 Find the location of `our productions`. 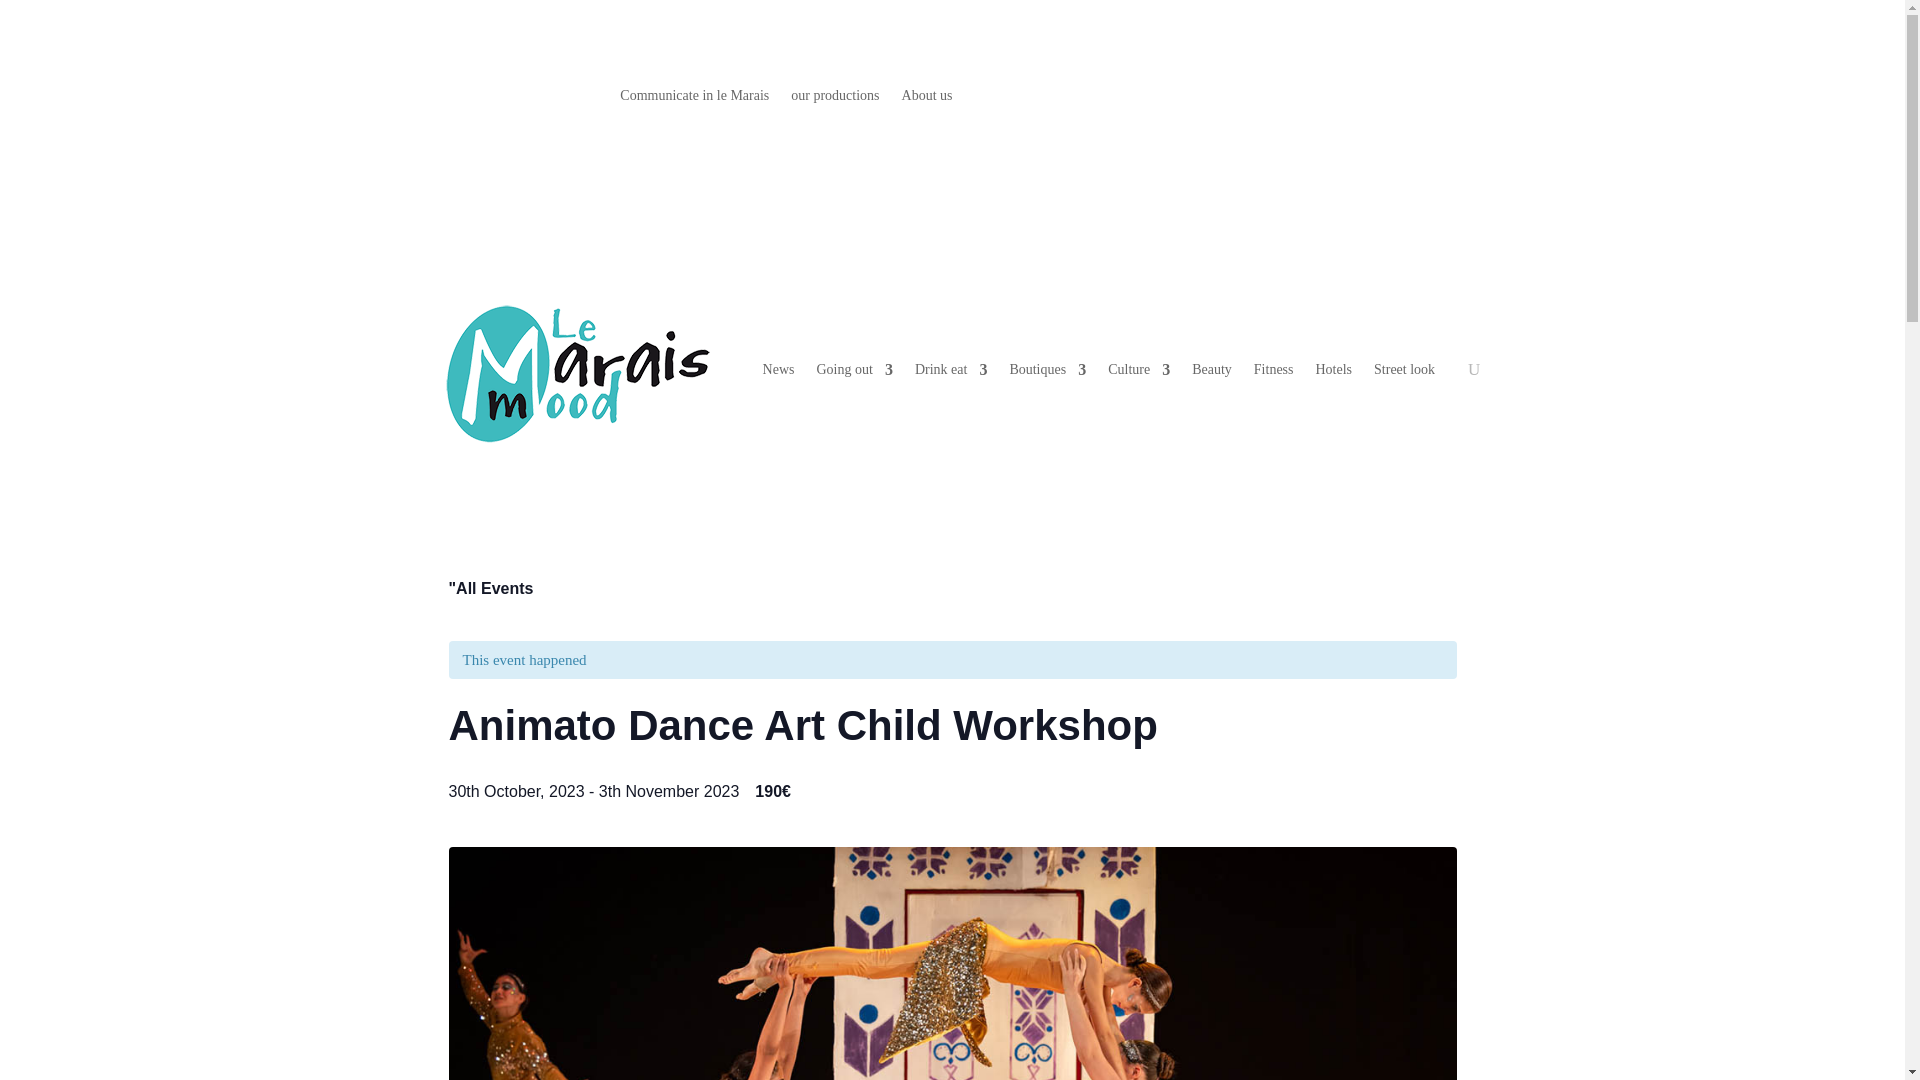

our productions is located at coordinates (835, 100).